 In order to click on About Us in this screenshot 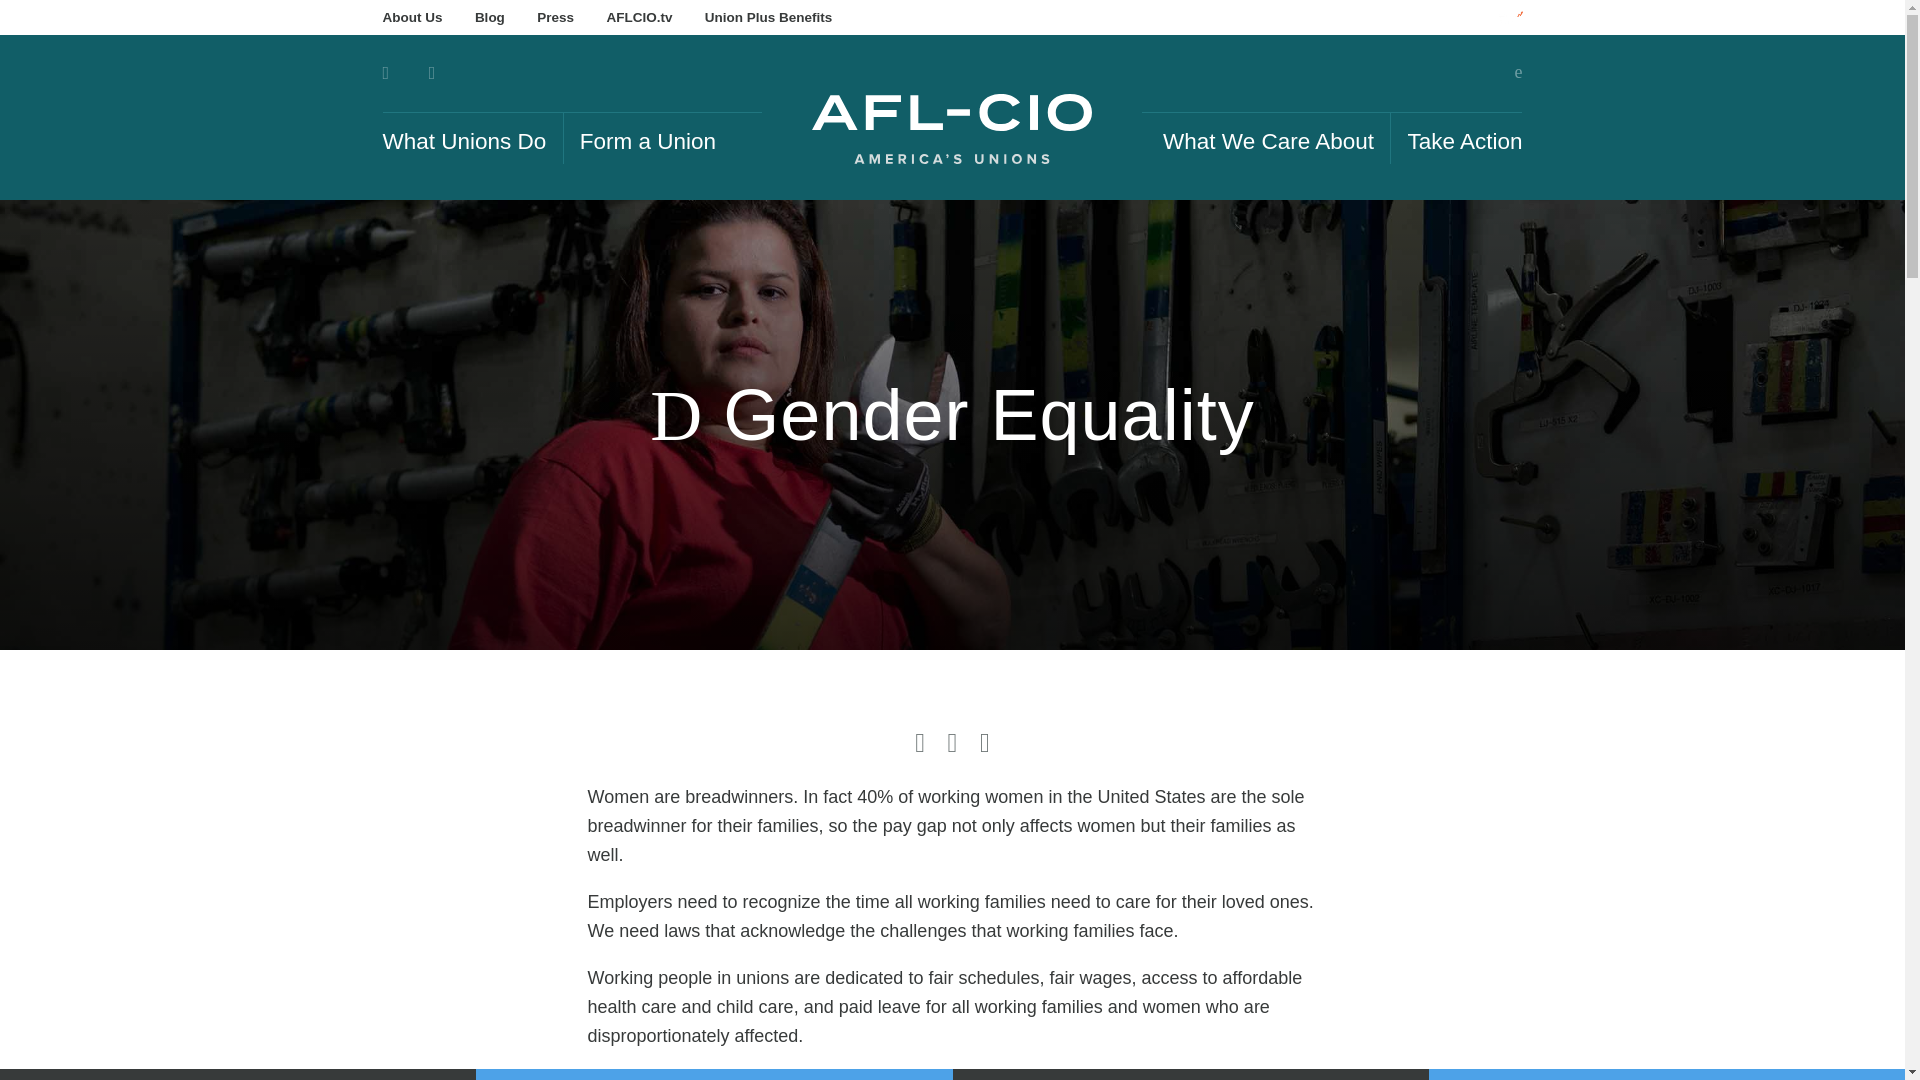, I will do `click(412, 17)`.